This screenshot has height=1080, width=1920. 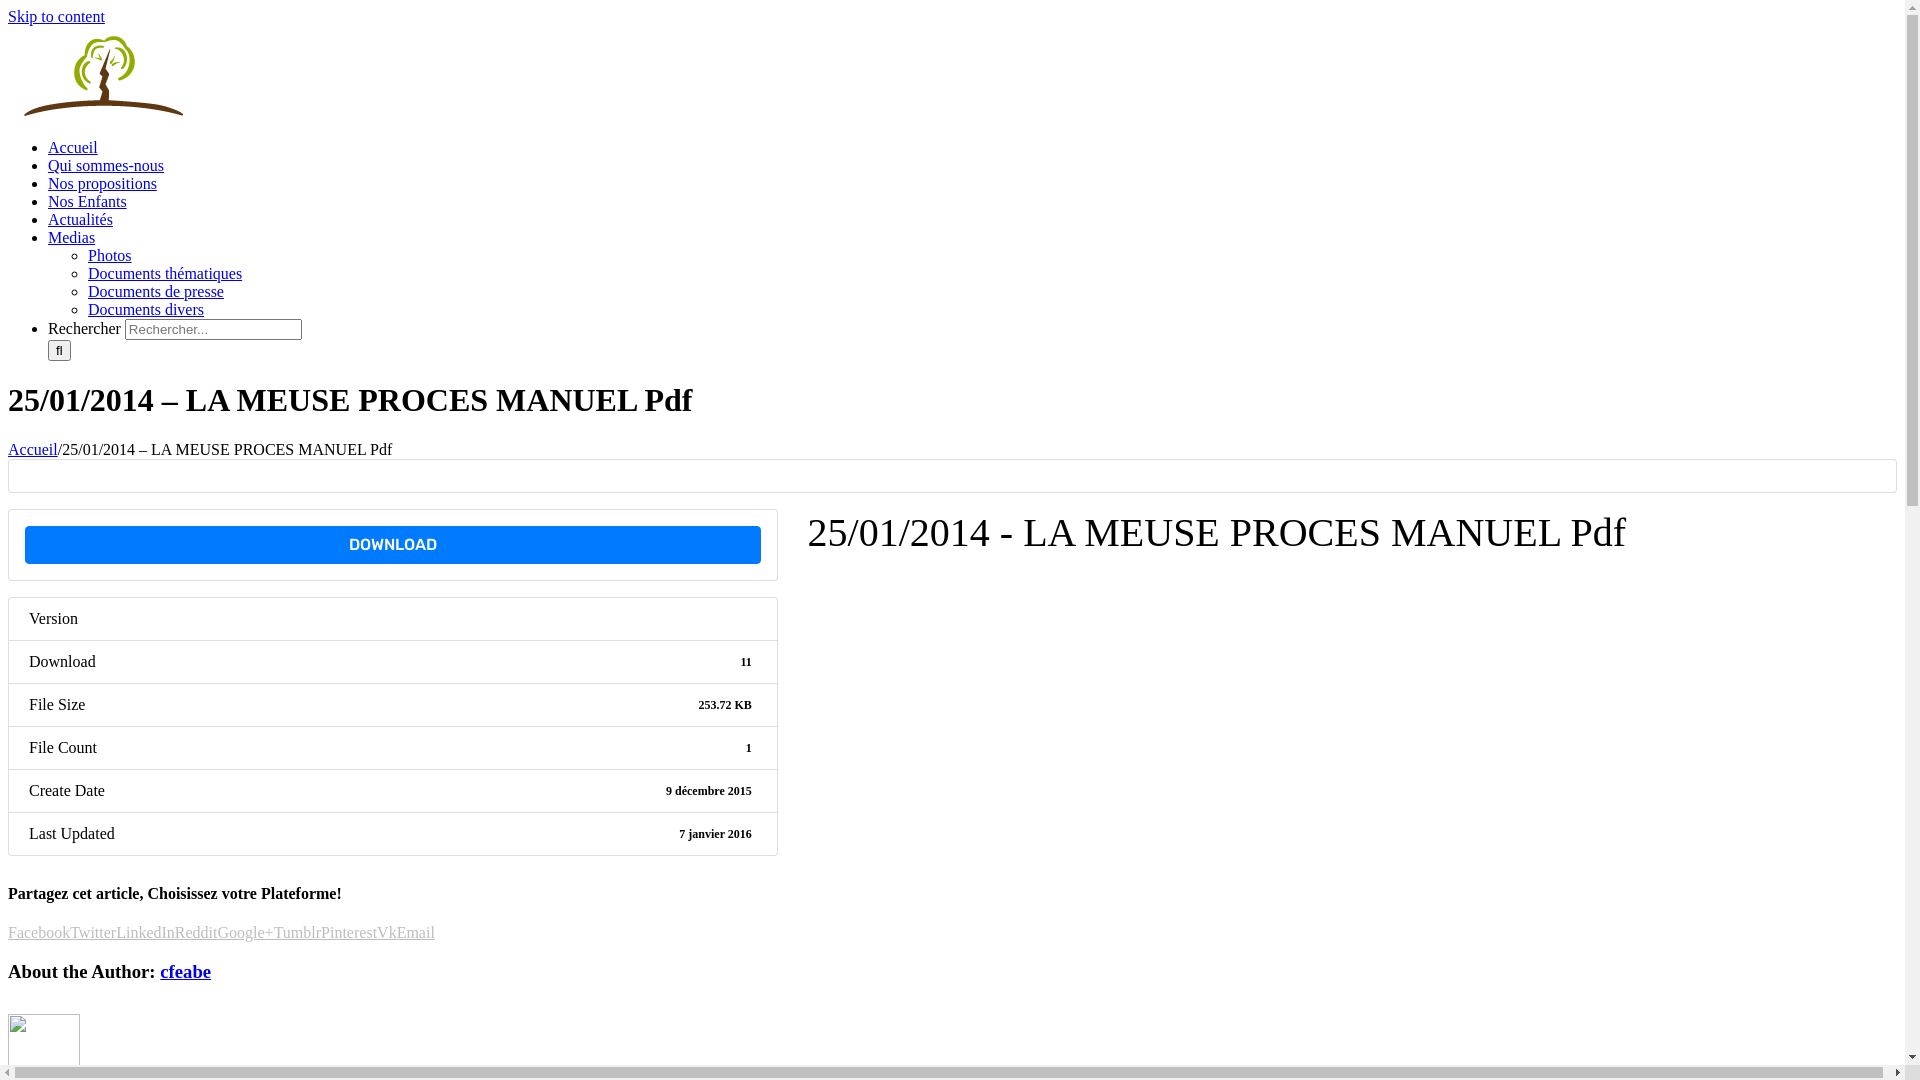 I want to click on Accueil, so click(x=33, y=450).